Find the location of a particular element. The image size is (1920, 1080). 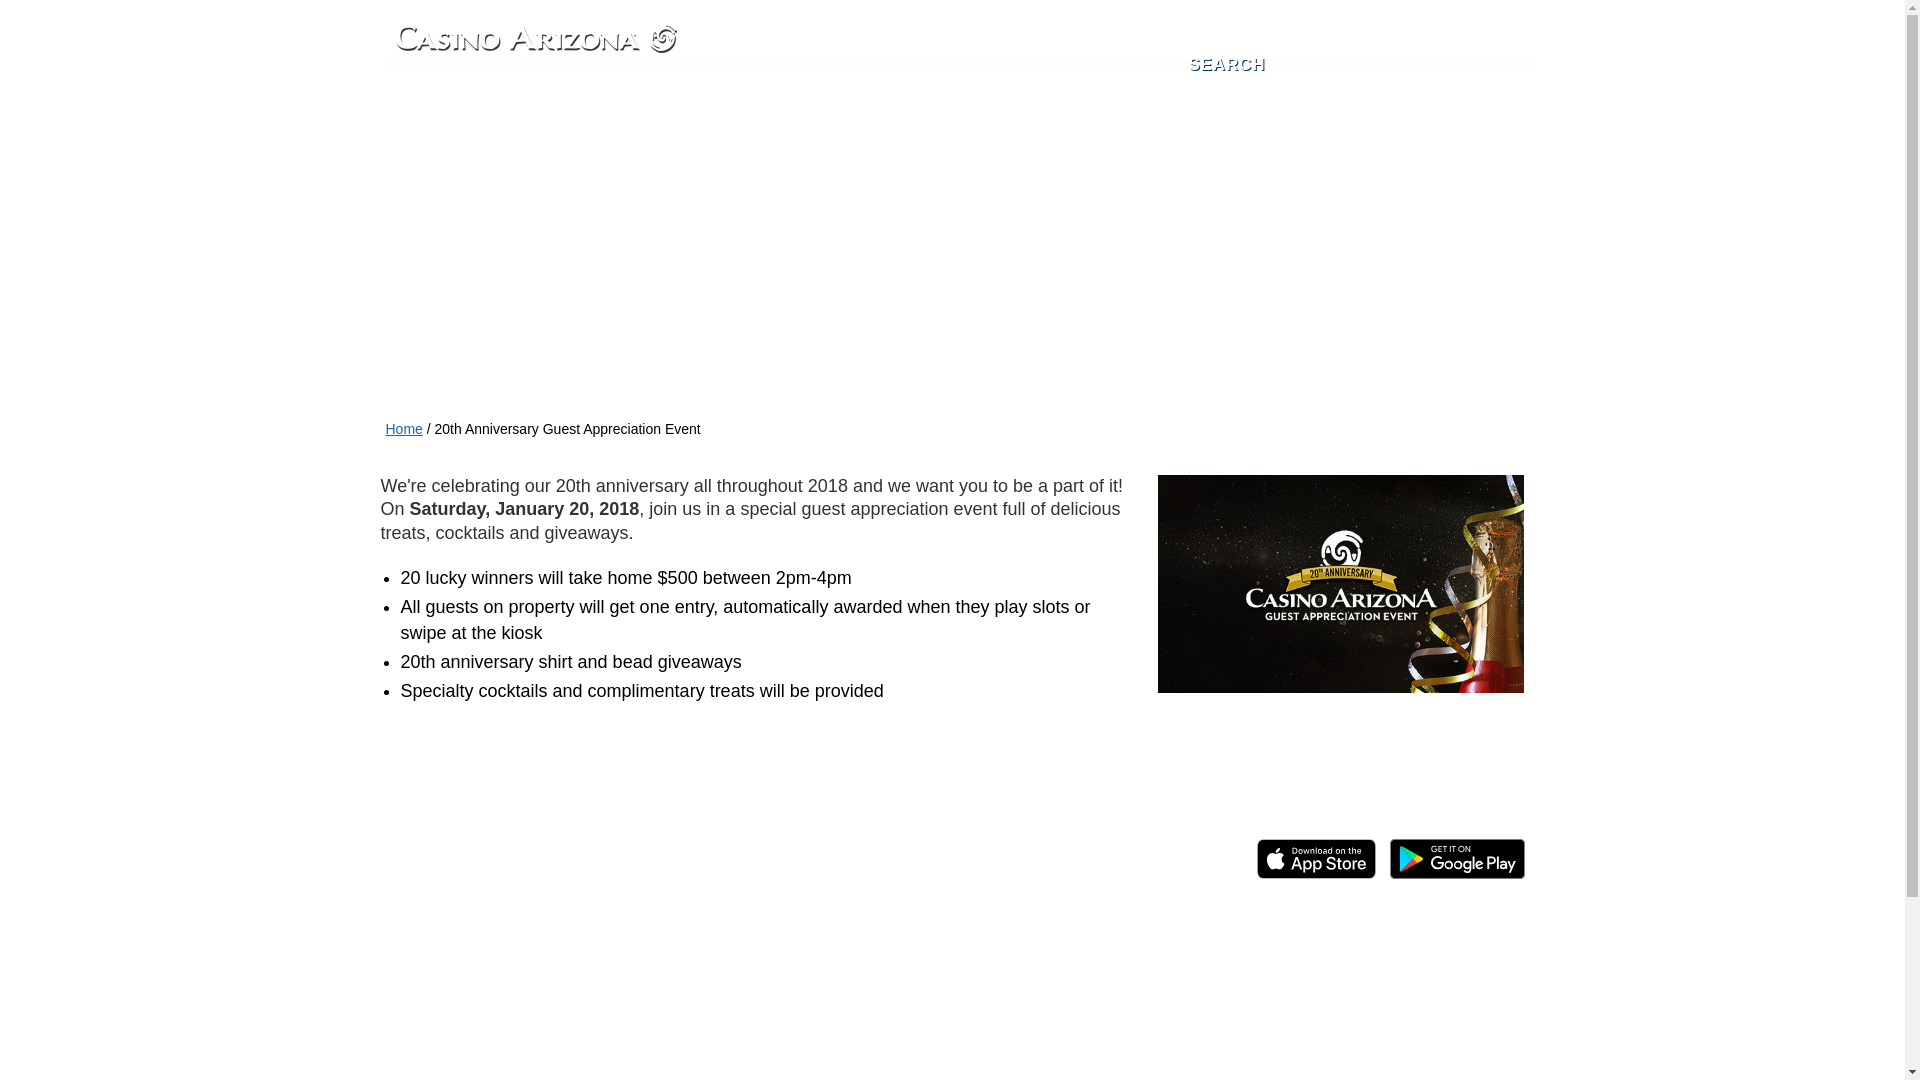

Community is located at coordinates (932, 958).